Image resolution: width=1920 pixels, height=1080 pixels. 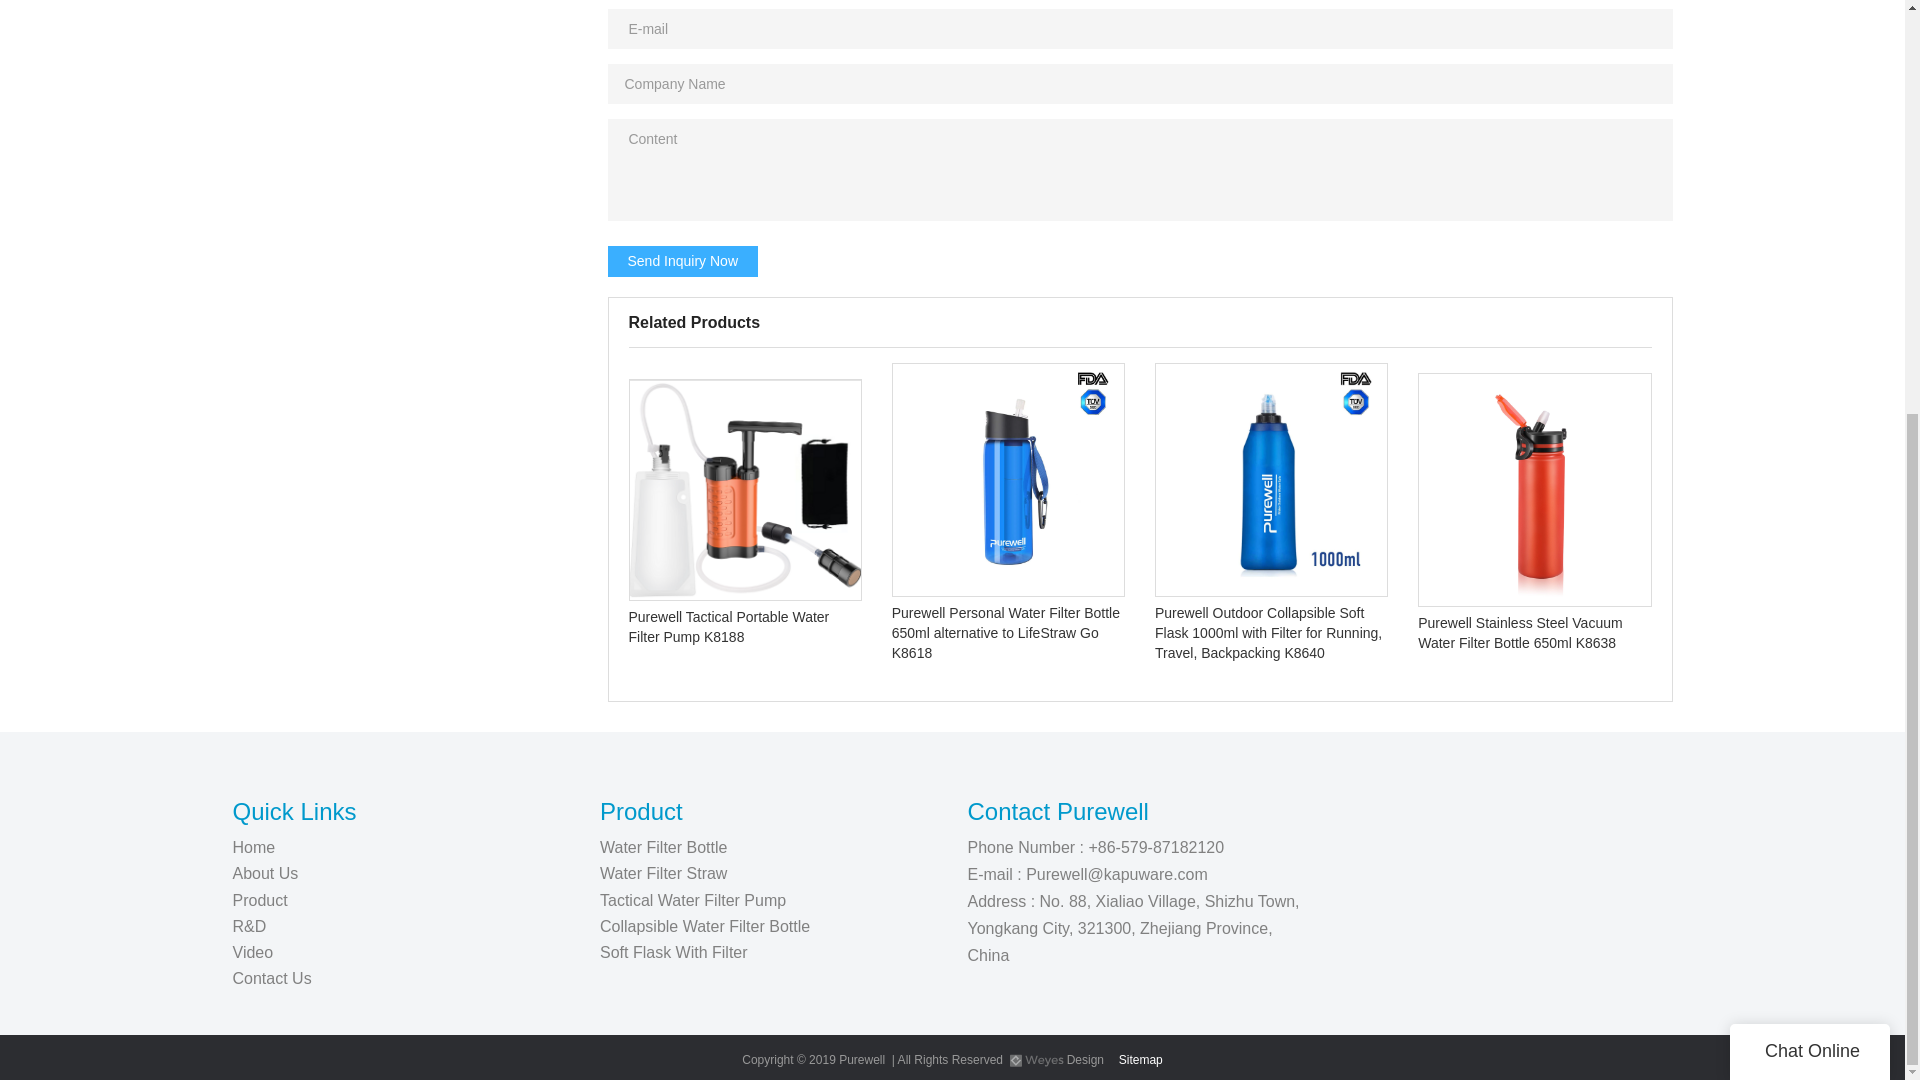 I want to click on Purewell Tactical Portable Water Filter Pump K8188, so click(x=744, y=516).